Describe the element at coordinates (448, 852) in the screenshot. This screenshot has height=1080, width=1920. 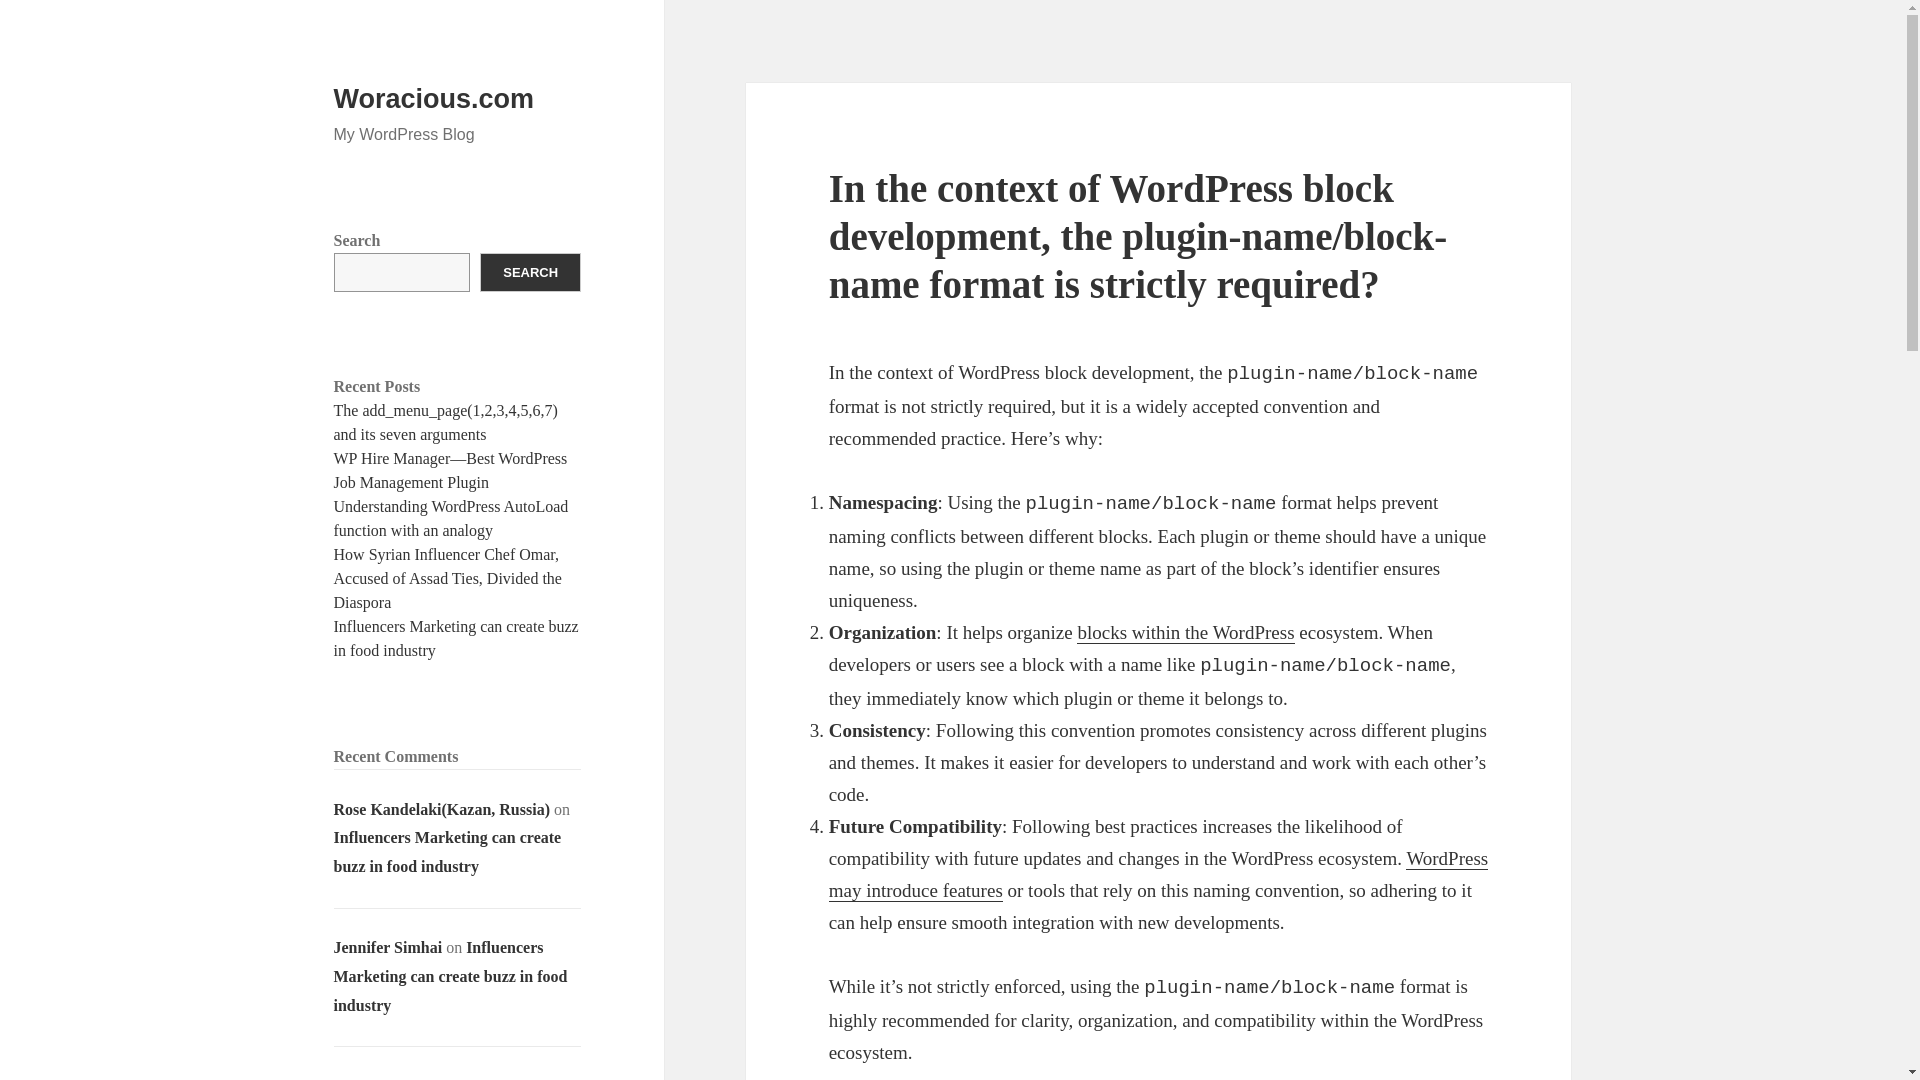
I see `Influencers Marketing can create buzz in food industry` at that location.